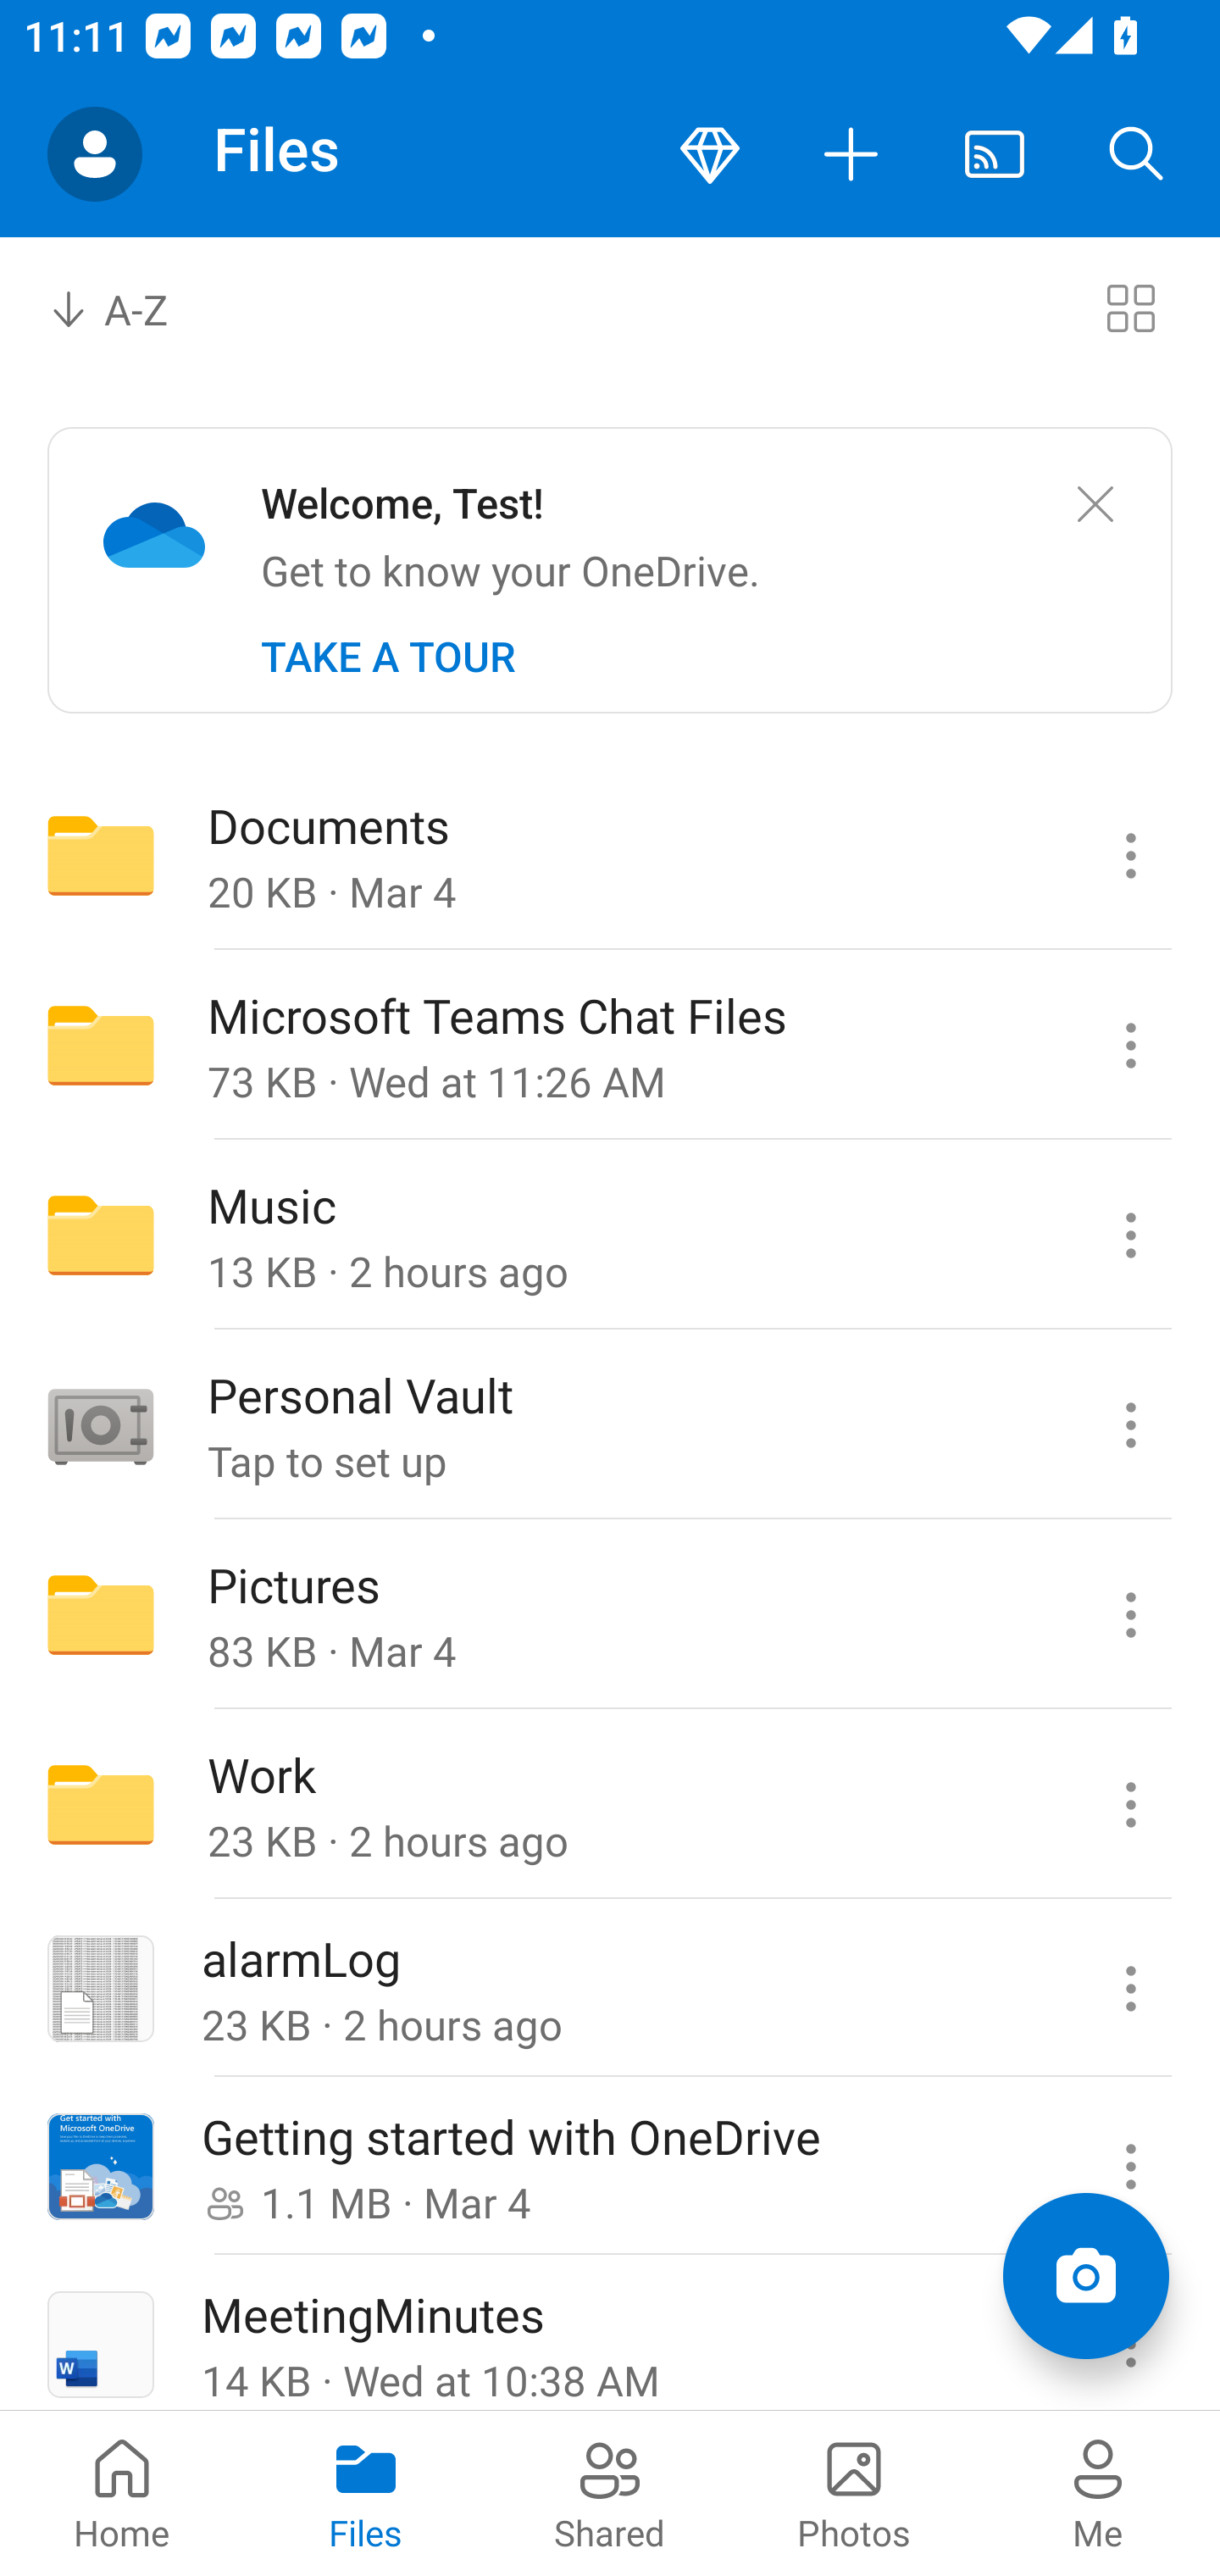 The height and width of the screenshot is (2576, 1220). I want to click on More actions button, so click(852, 154).